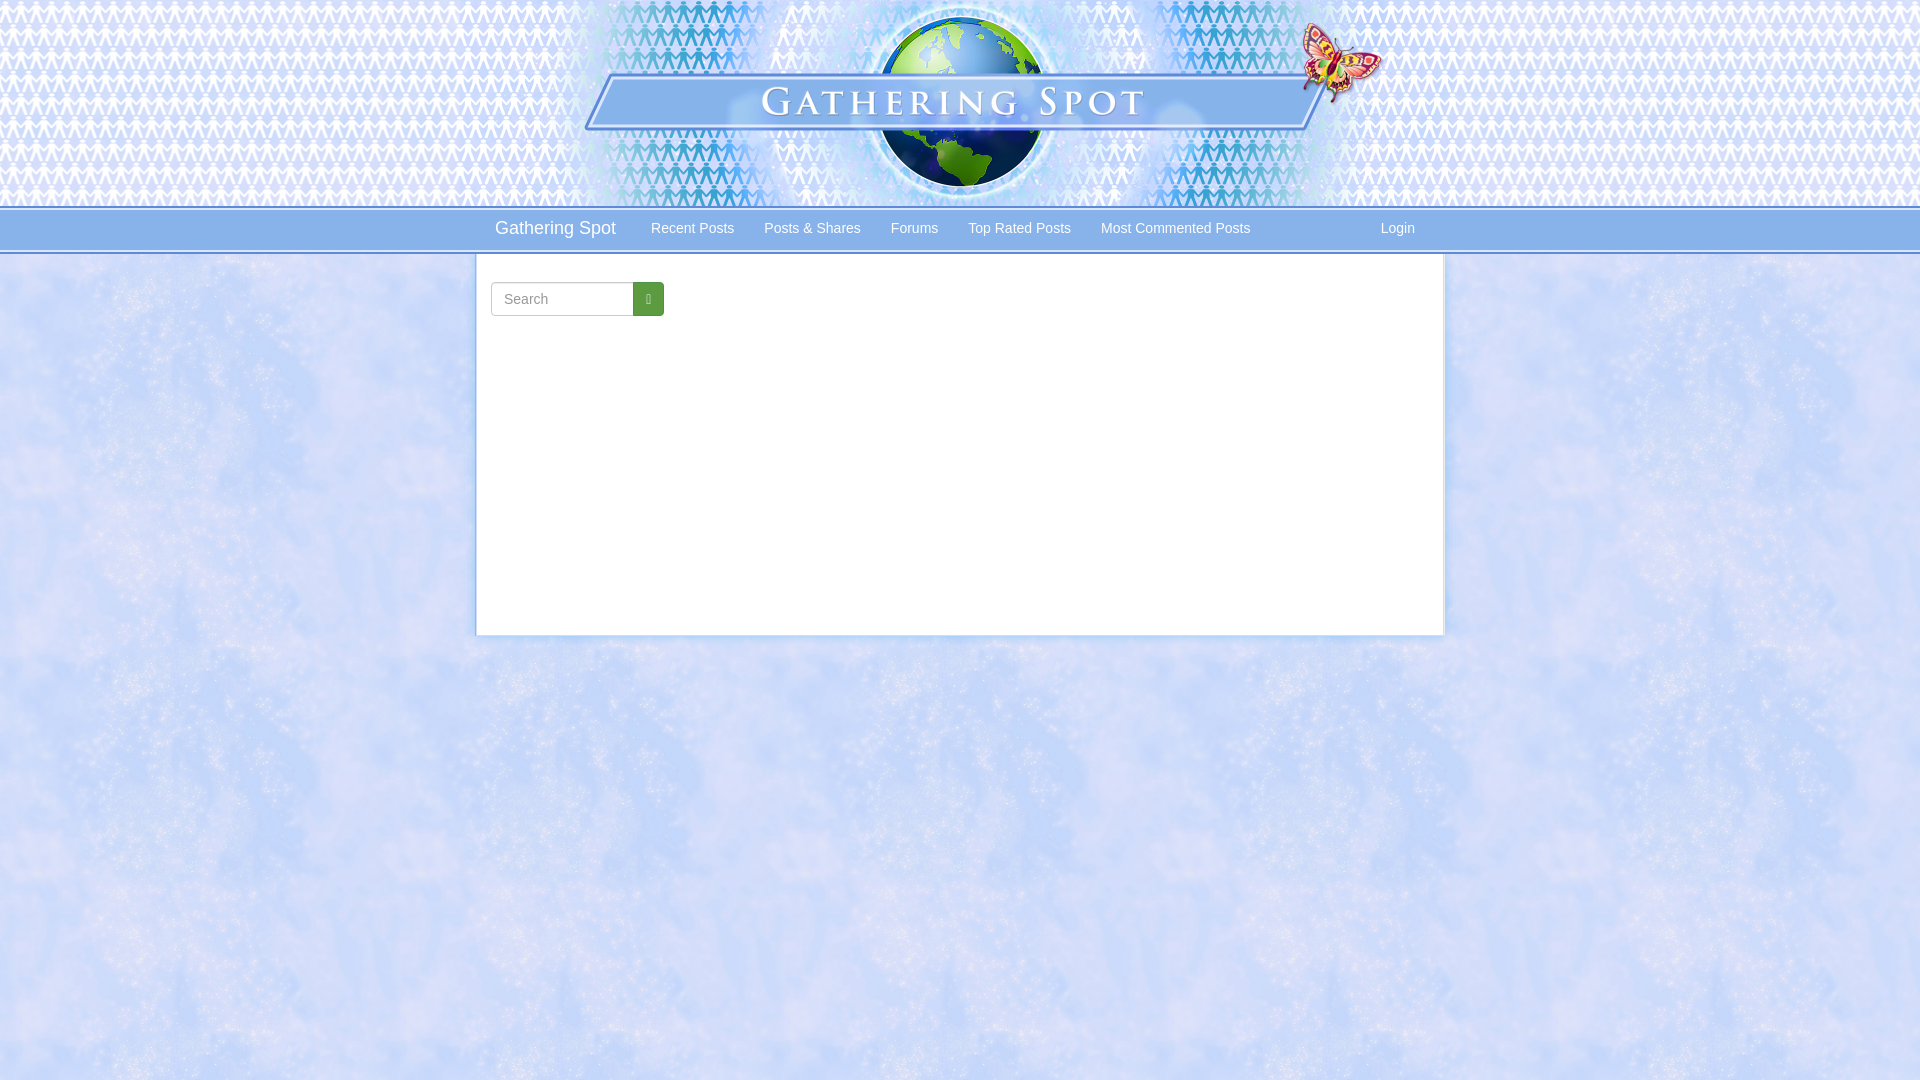 The height and width of the screenshot is (1080, 1920). I want to click on Gathering Spot, so click(960, 104).